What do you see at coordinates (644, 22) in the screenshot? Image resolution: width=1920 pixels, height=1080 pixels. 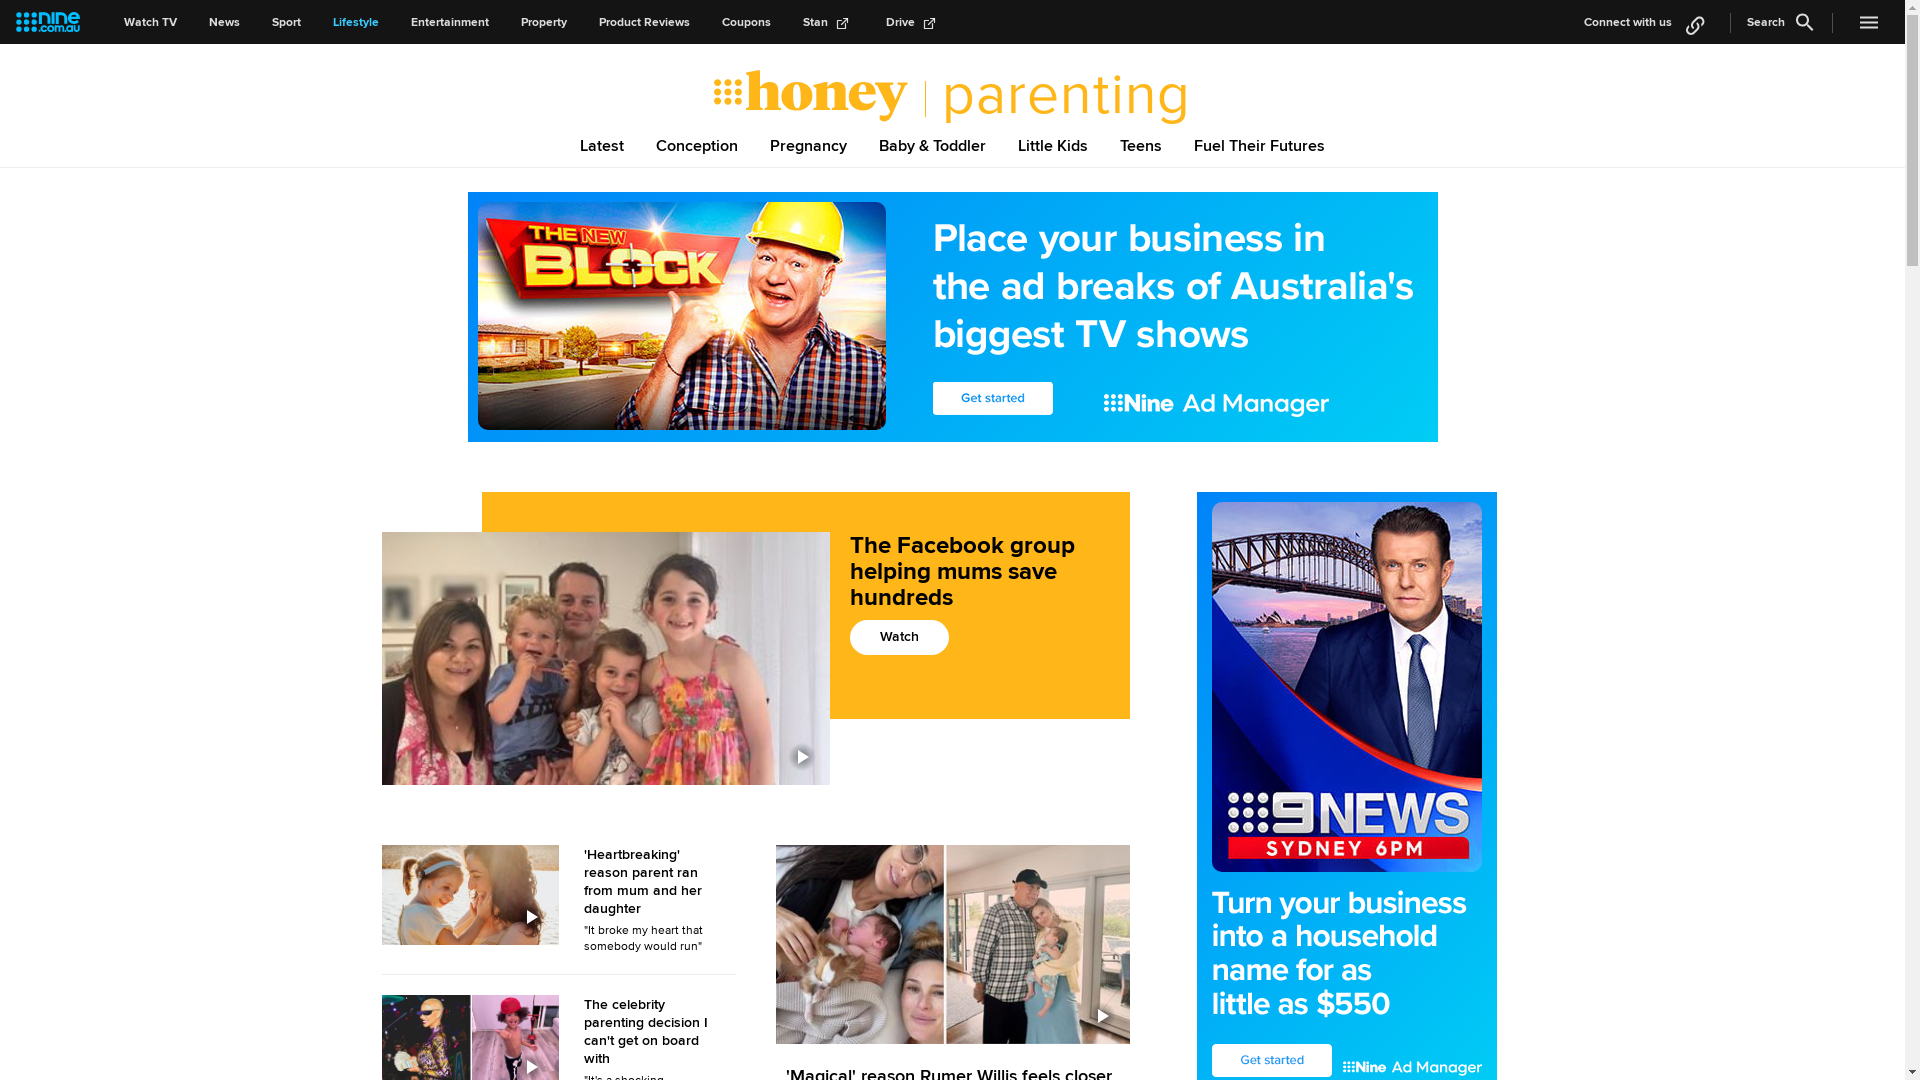 I see `Product Reviews` at bounding box center [644, 22].